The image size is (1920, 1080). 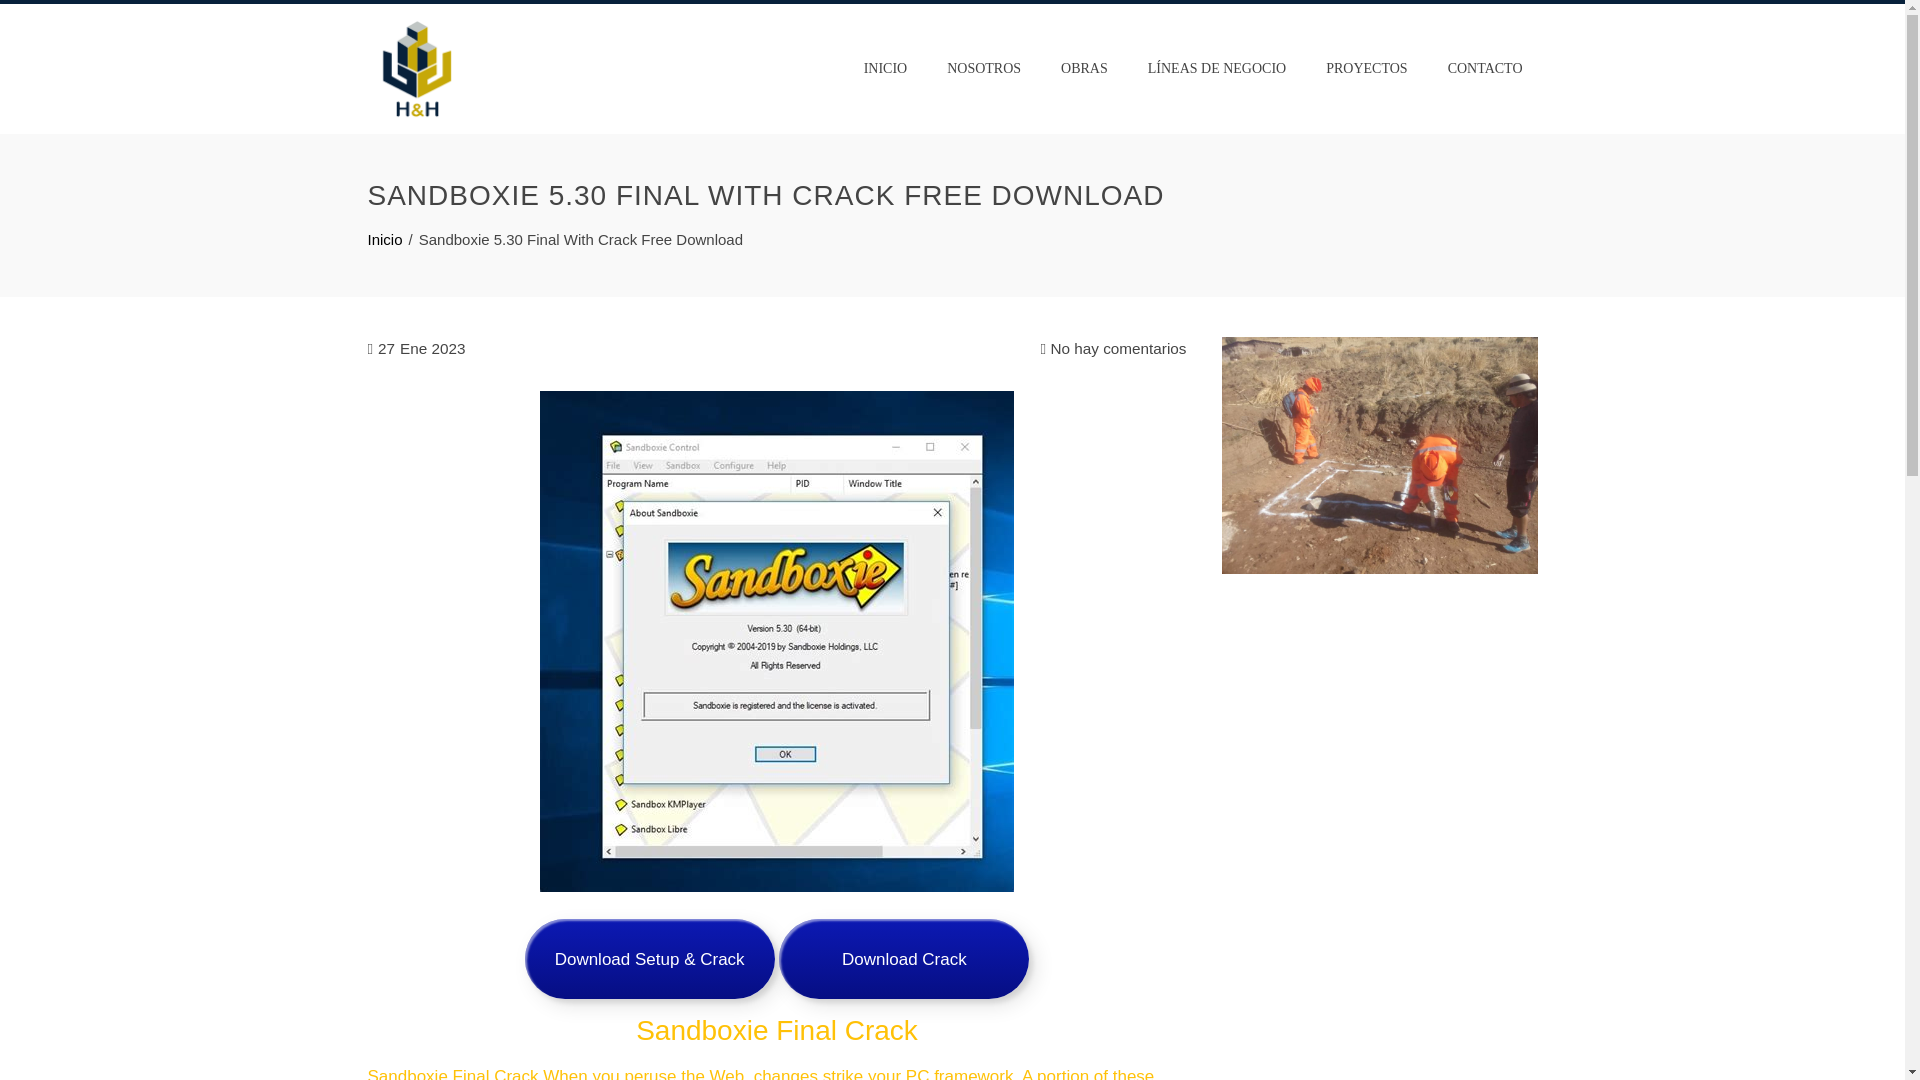 What do you see at coordinates (1113, 348) in the screenshot?
I see `No hay comentarios` at bounding box center [1113, 348].